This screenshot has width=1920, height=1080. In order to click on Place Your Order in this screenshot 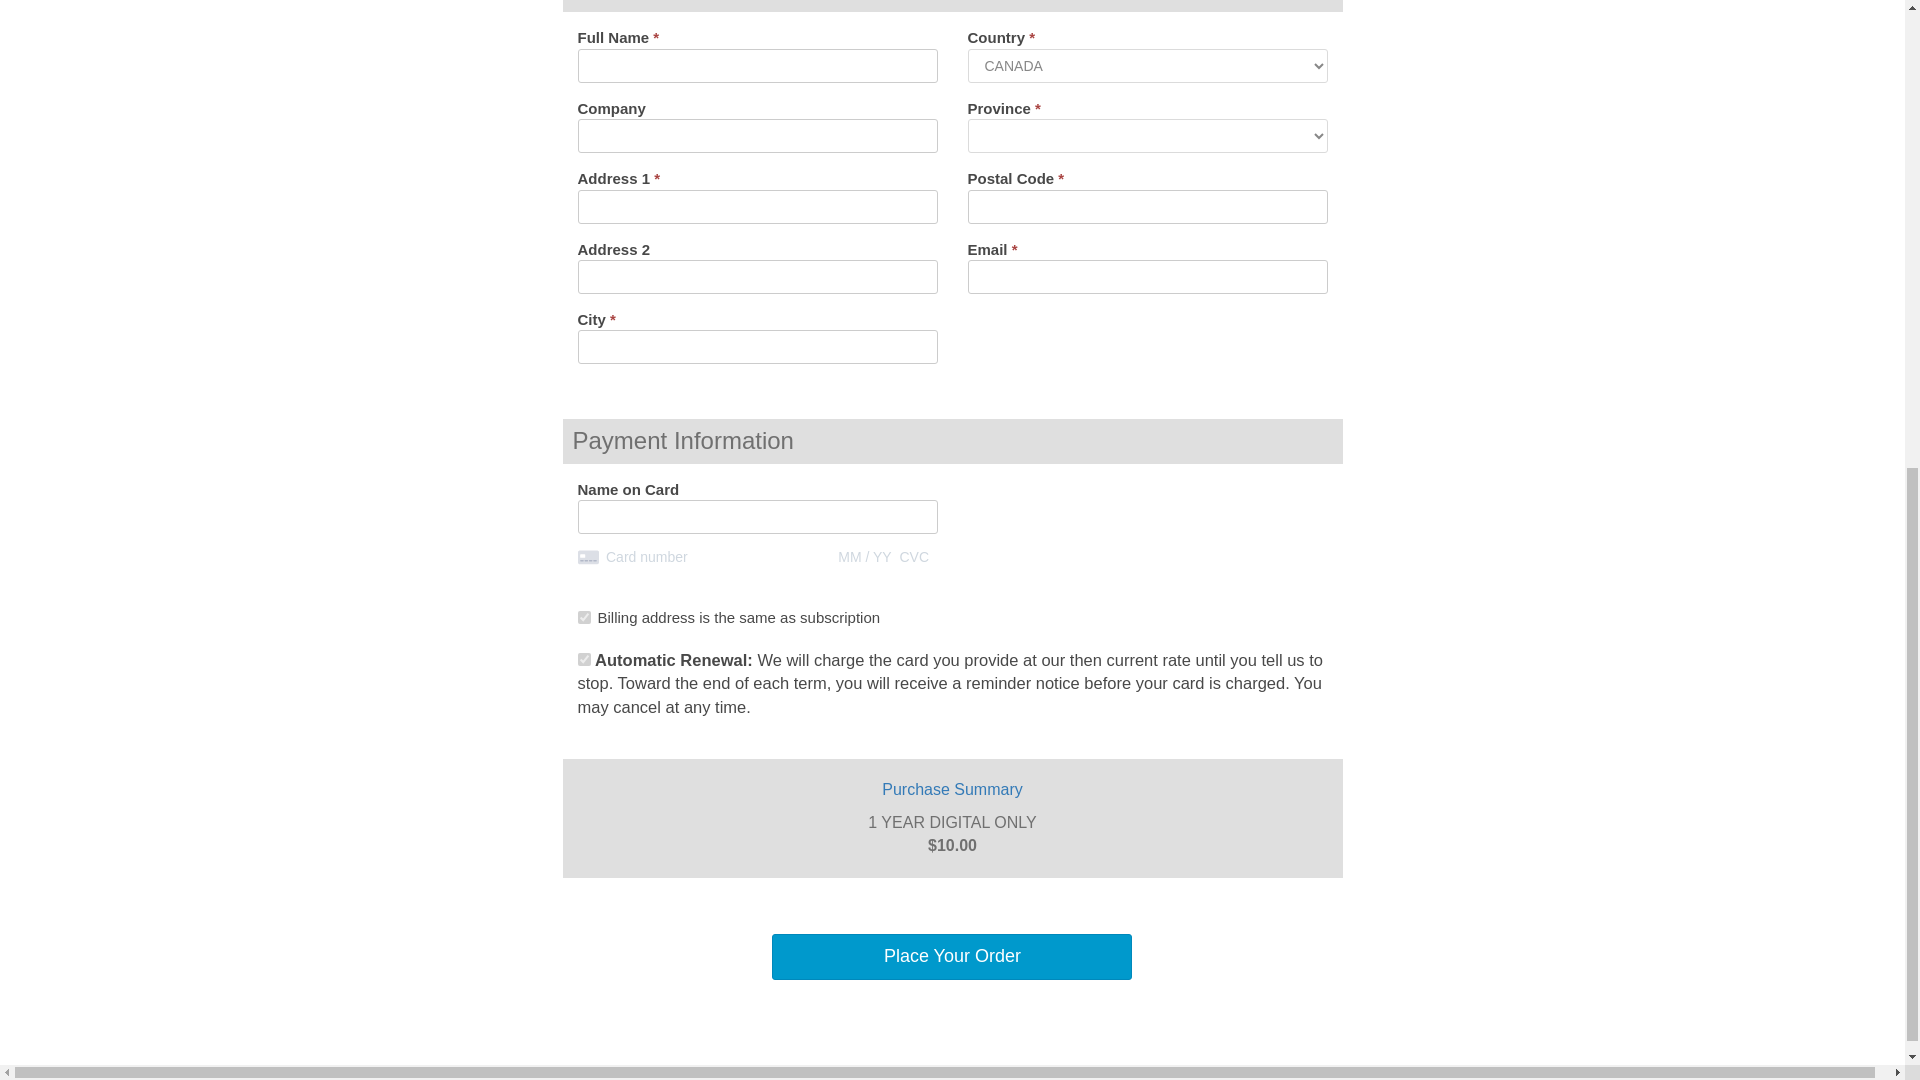, I will do `click(952, 956)`.